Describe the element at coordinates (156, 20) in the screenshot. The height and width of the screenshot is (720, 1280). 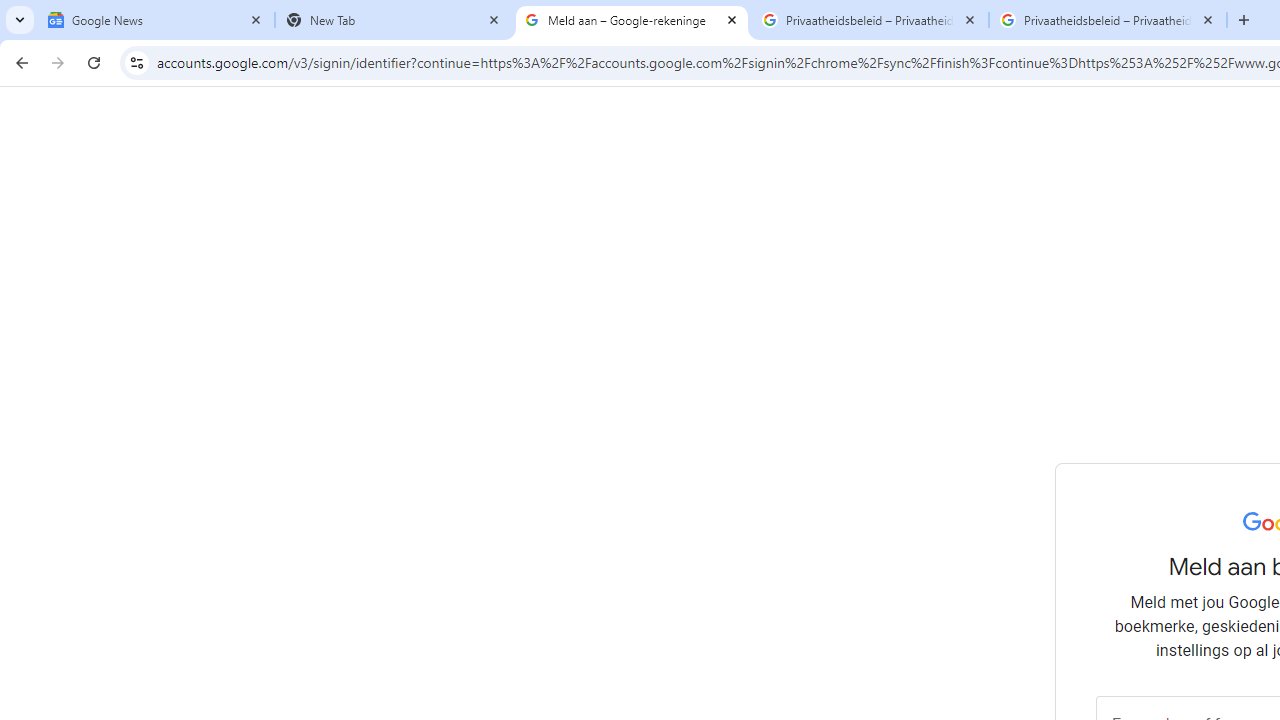
I see `Google News` at that location.